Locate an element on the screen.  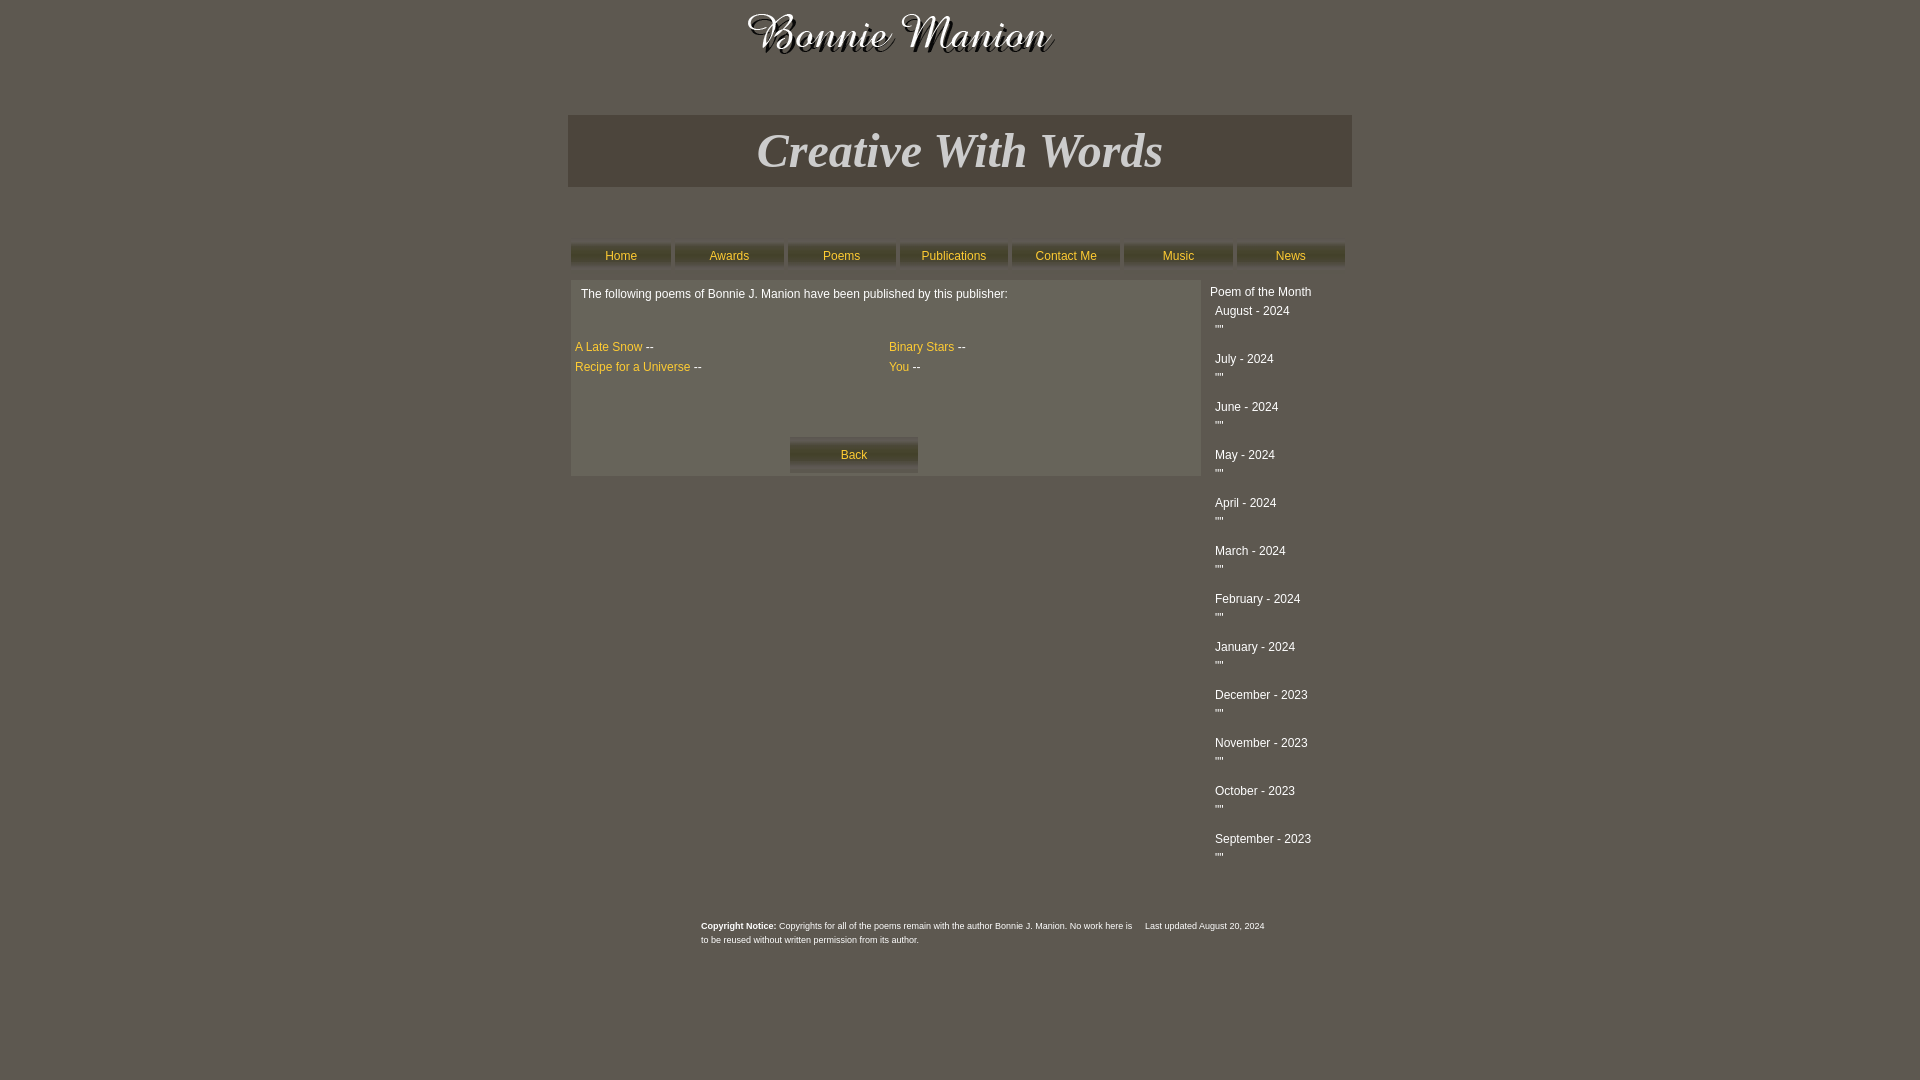
Binary Stars is located at coordinates (921, 347).